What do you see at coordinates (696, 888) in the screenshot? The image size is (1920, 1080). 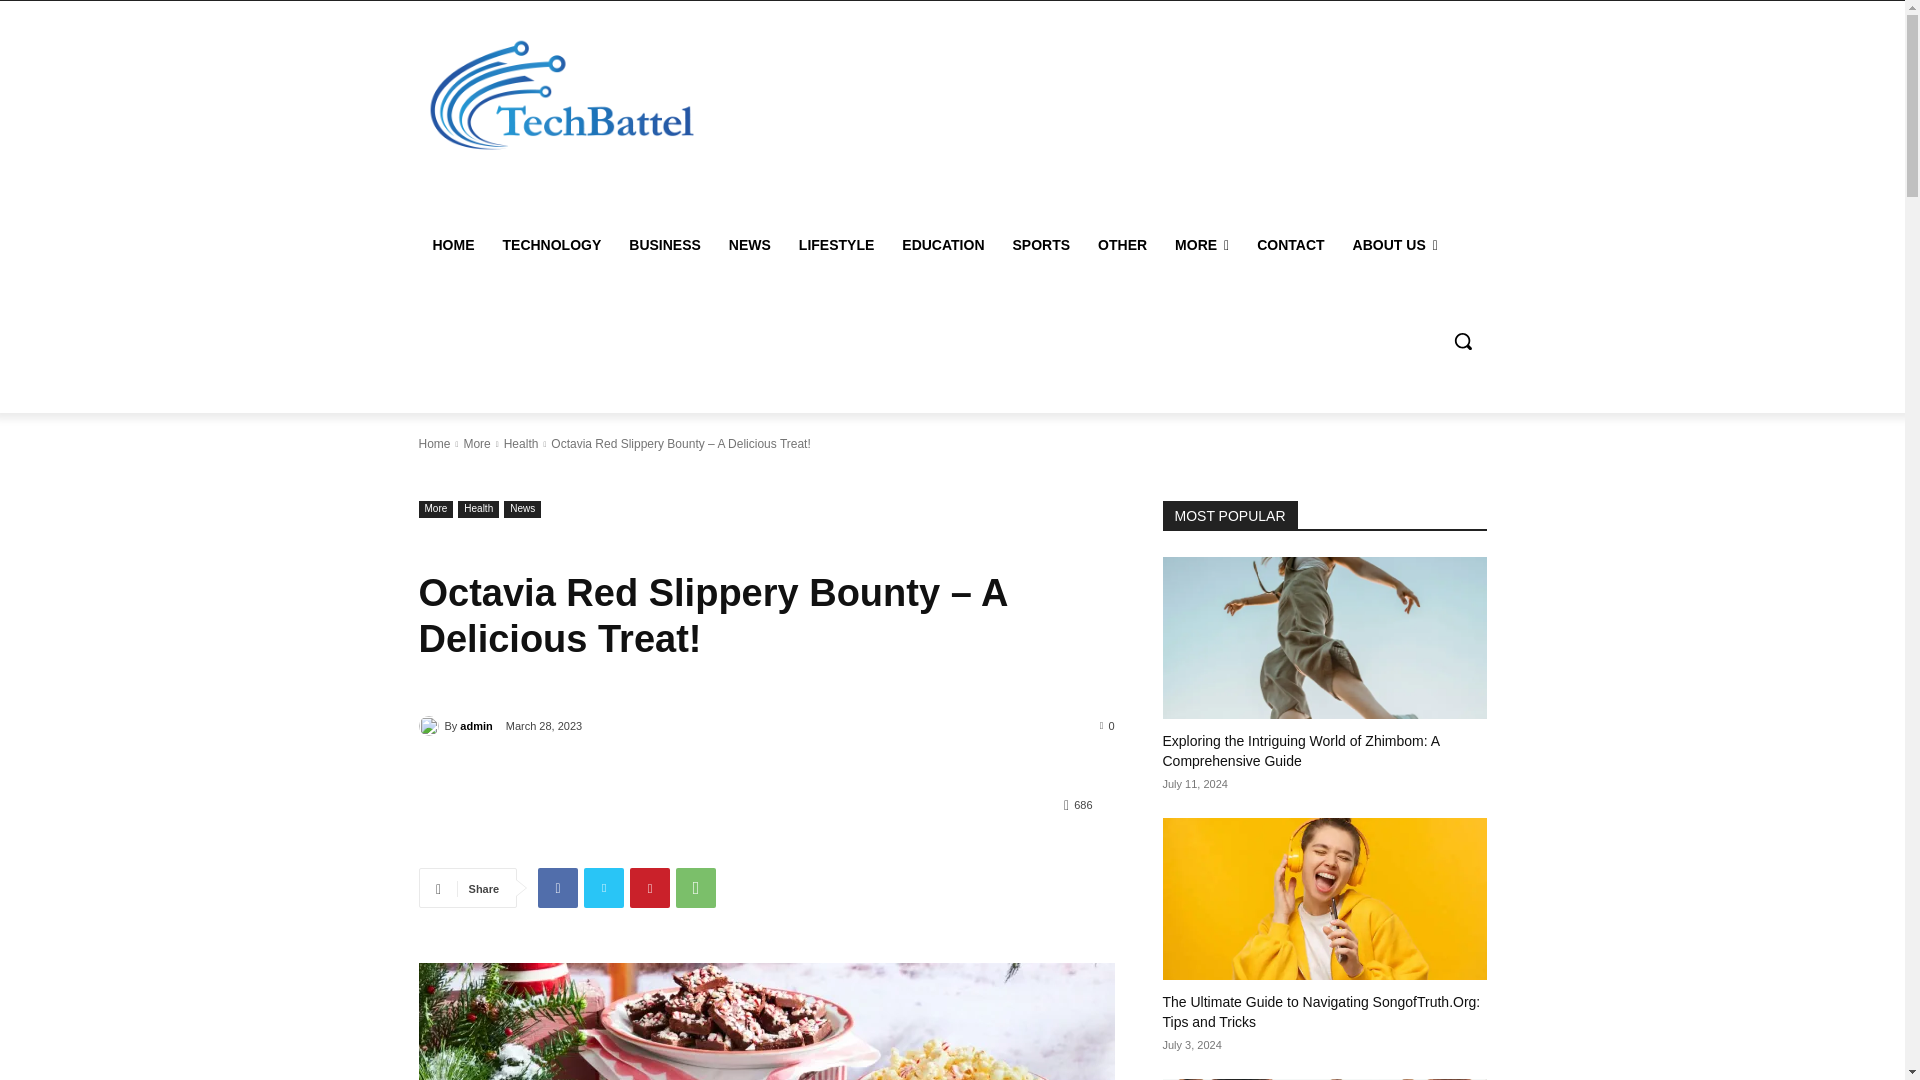 I see `WhatsApp` at bounding box center [696, 888].